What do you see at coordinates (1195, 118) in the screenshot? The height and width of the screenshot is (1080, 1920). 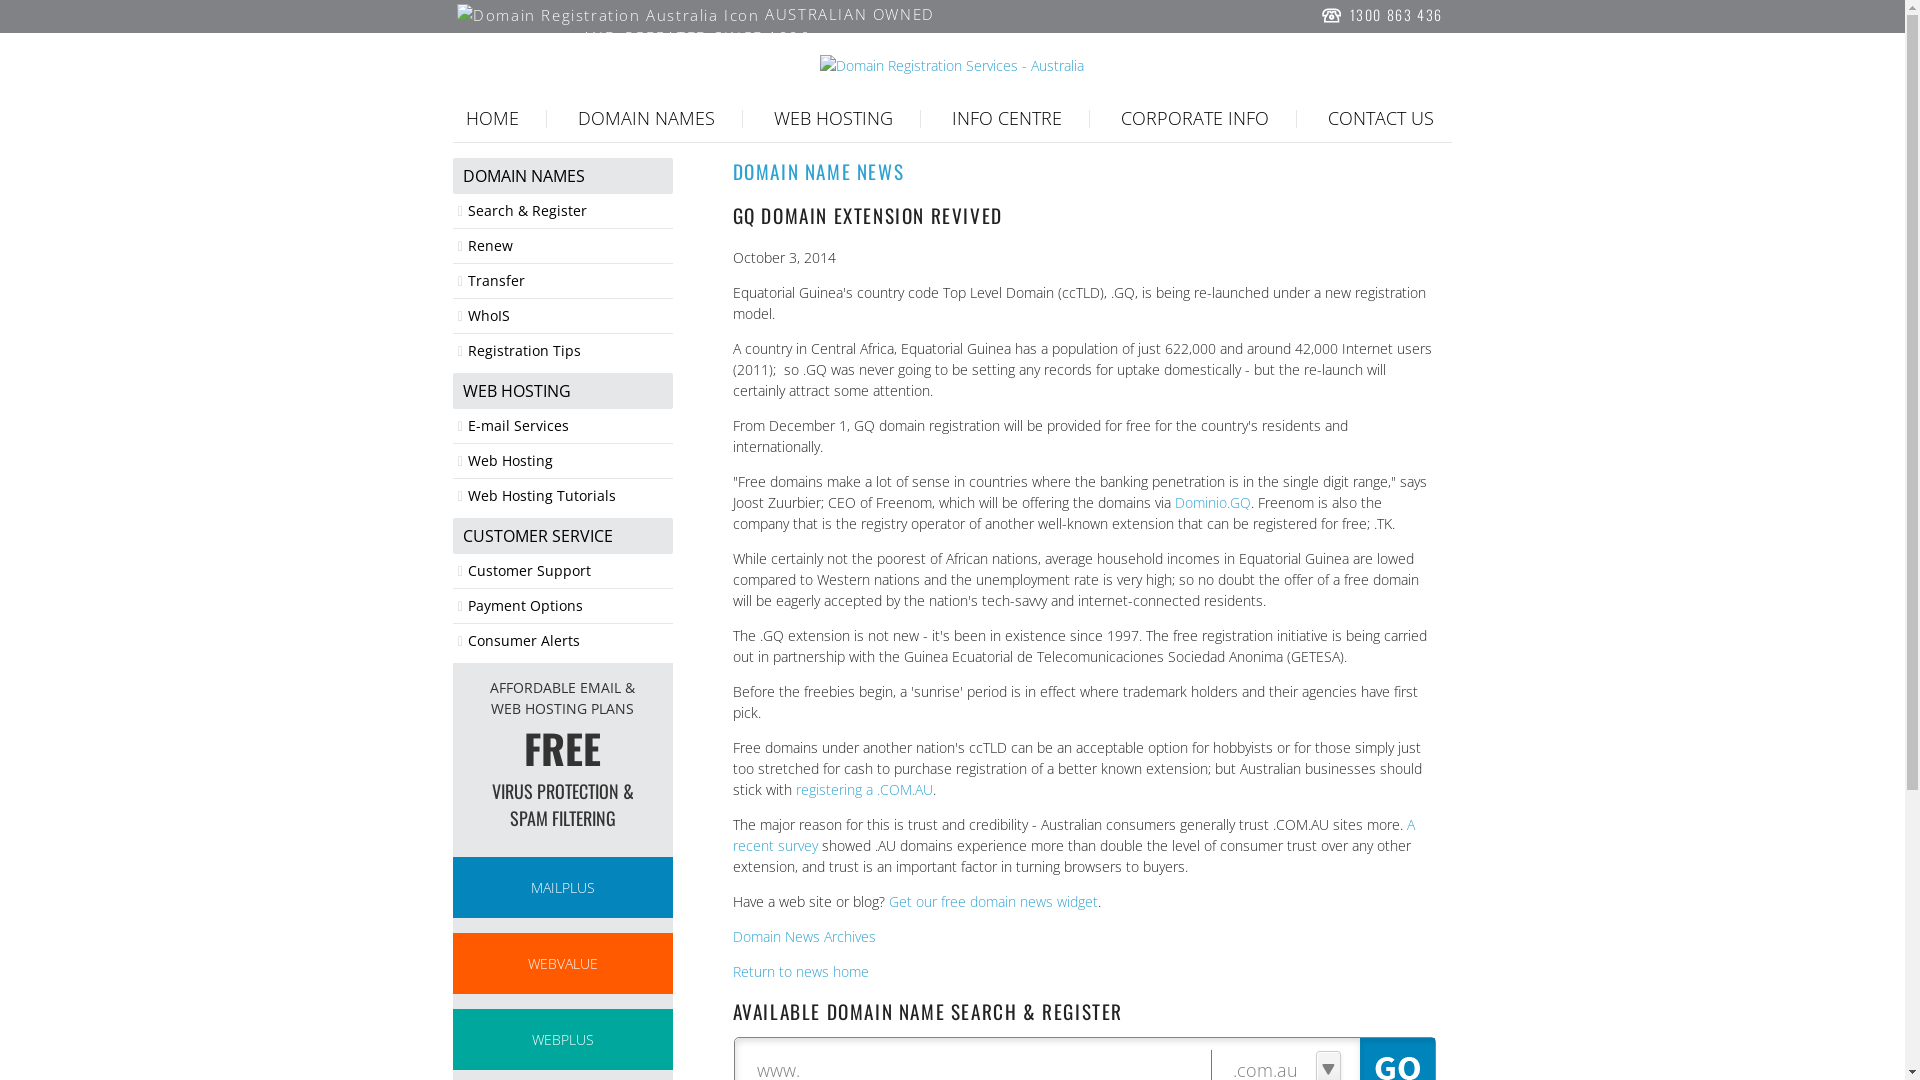 I see `CORPORATE INFO` at bounding box center [1195, 118].